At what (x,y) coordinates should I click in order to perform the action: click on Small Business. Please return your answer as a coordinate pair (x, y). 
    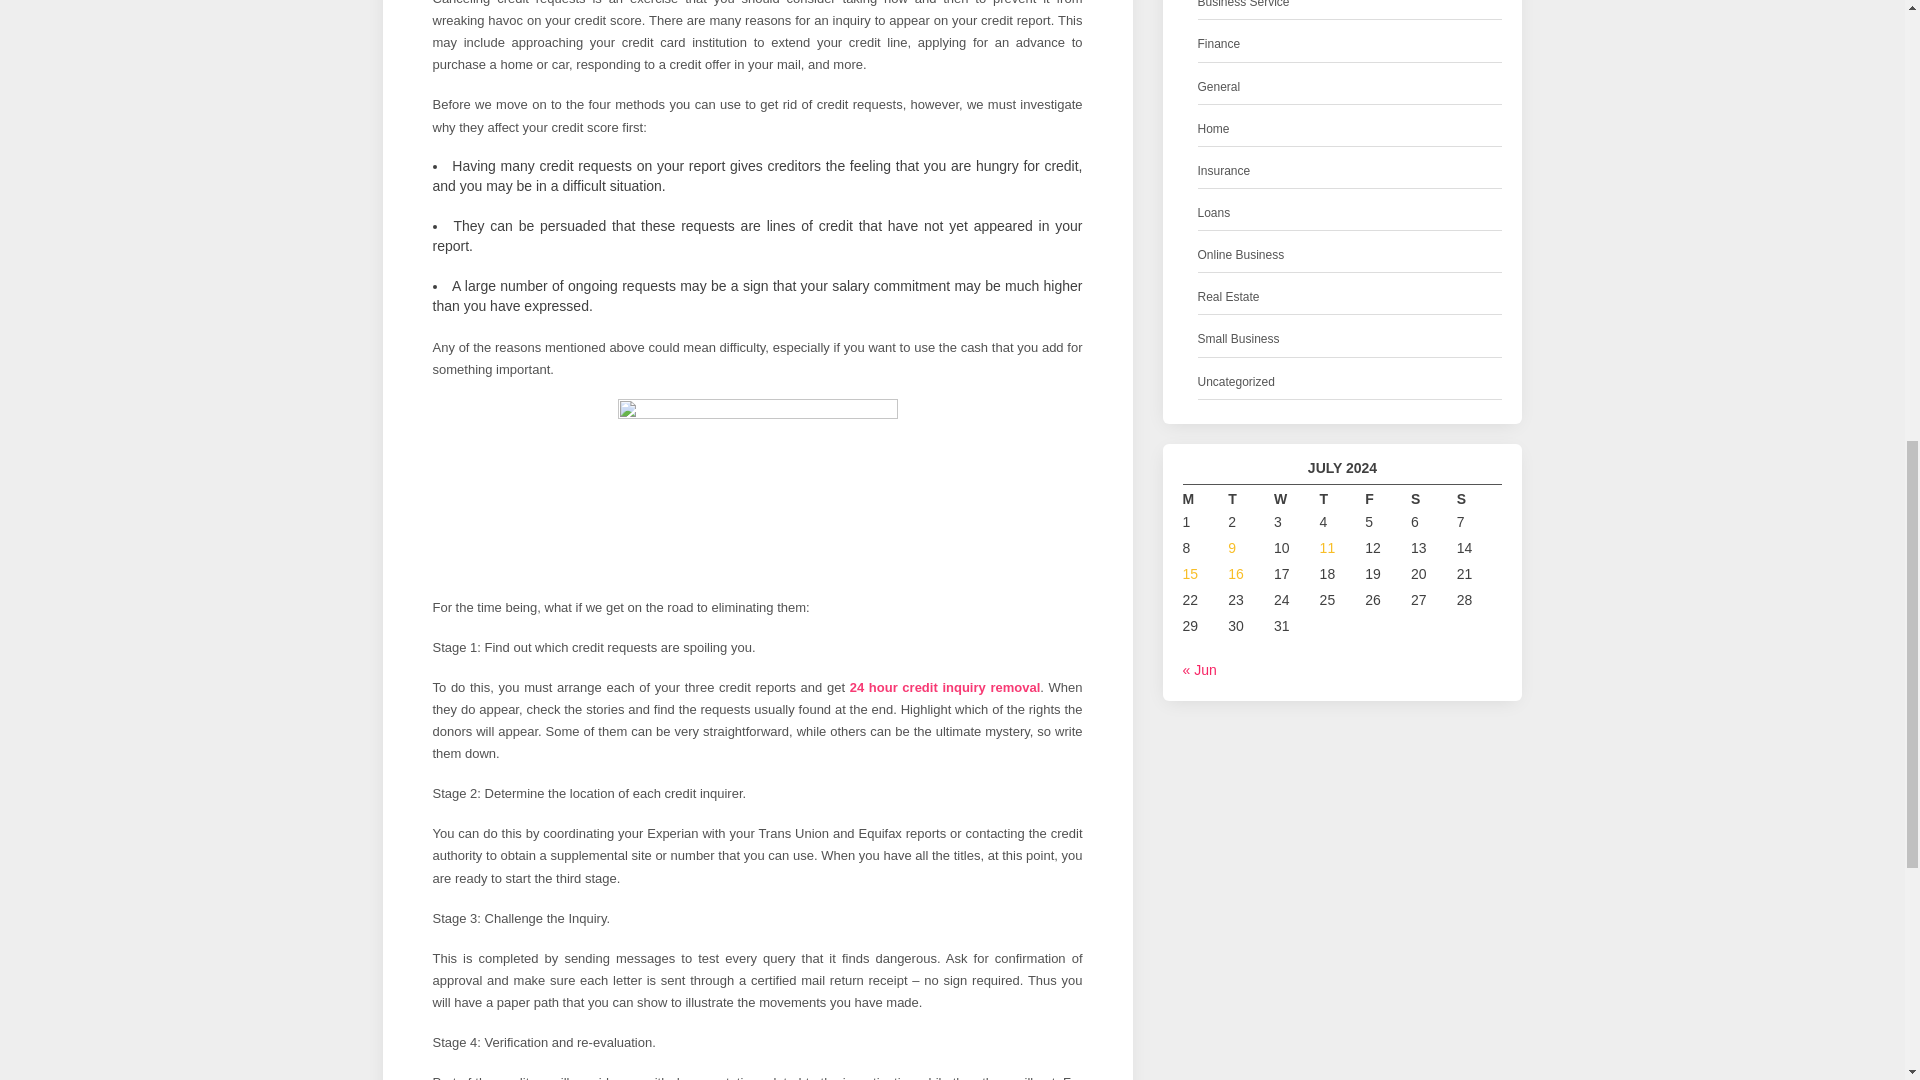
    Looking at the image, I should click on (1239, 339).